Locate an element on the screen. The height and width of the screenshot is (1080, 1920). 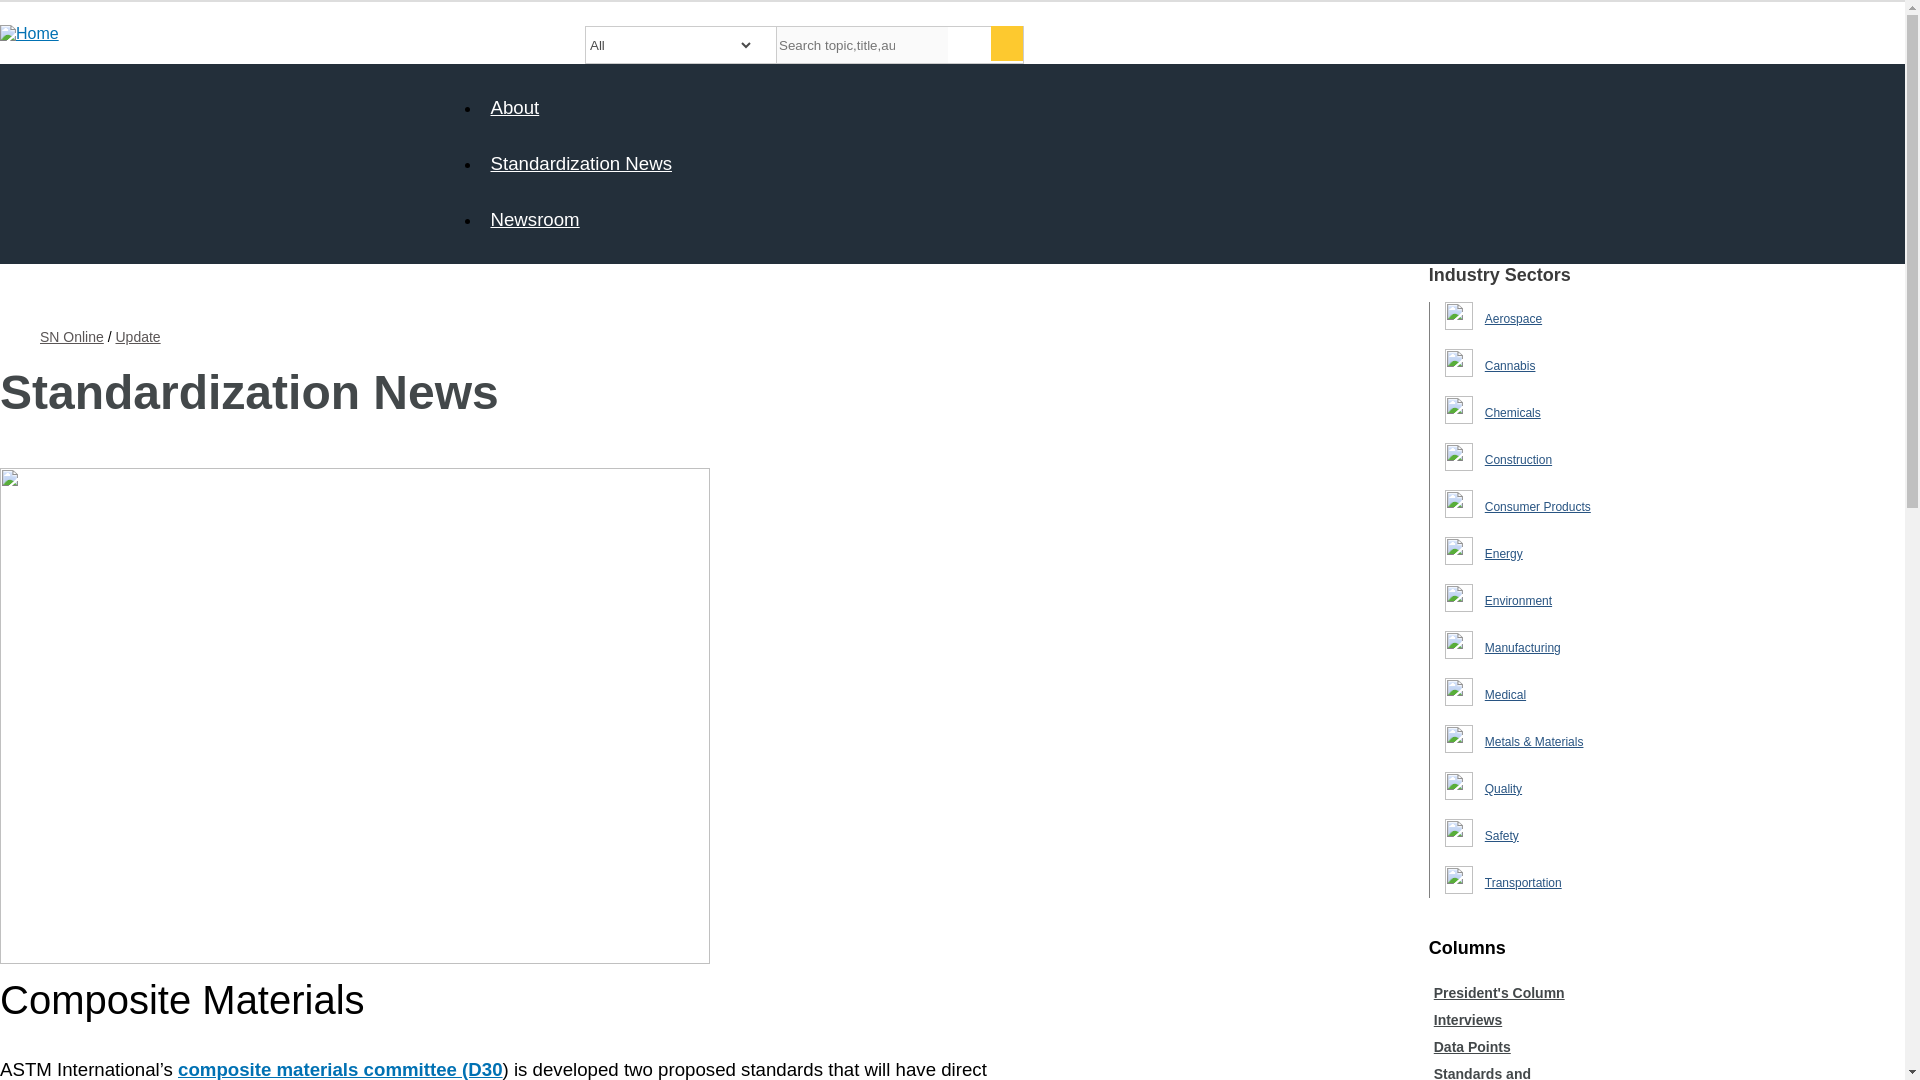
Chemicals is located at coordinates (1512, 413).